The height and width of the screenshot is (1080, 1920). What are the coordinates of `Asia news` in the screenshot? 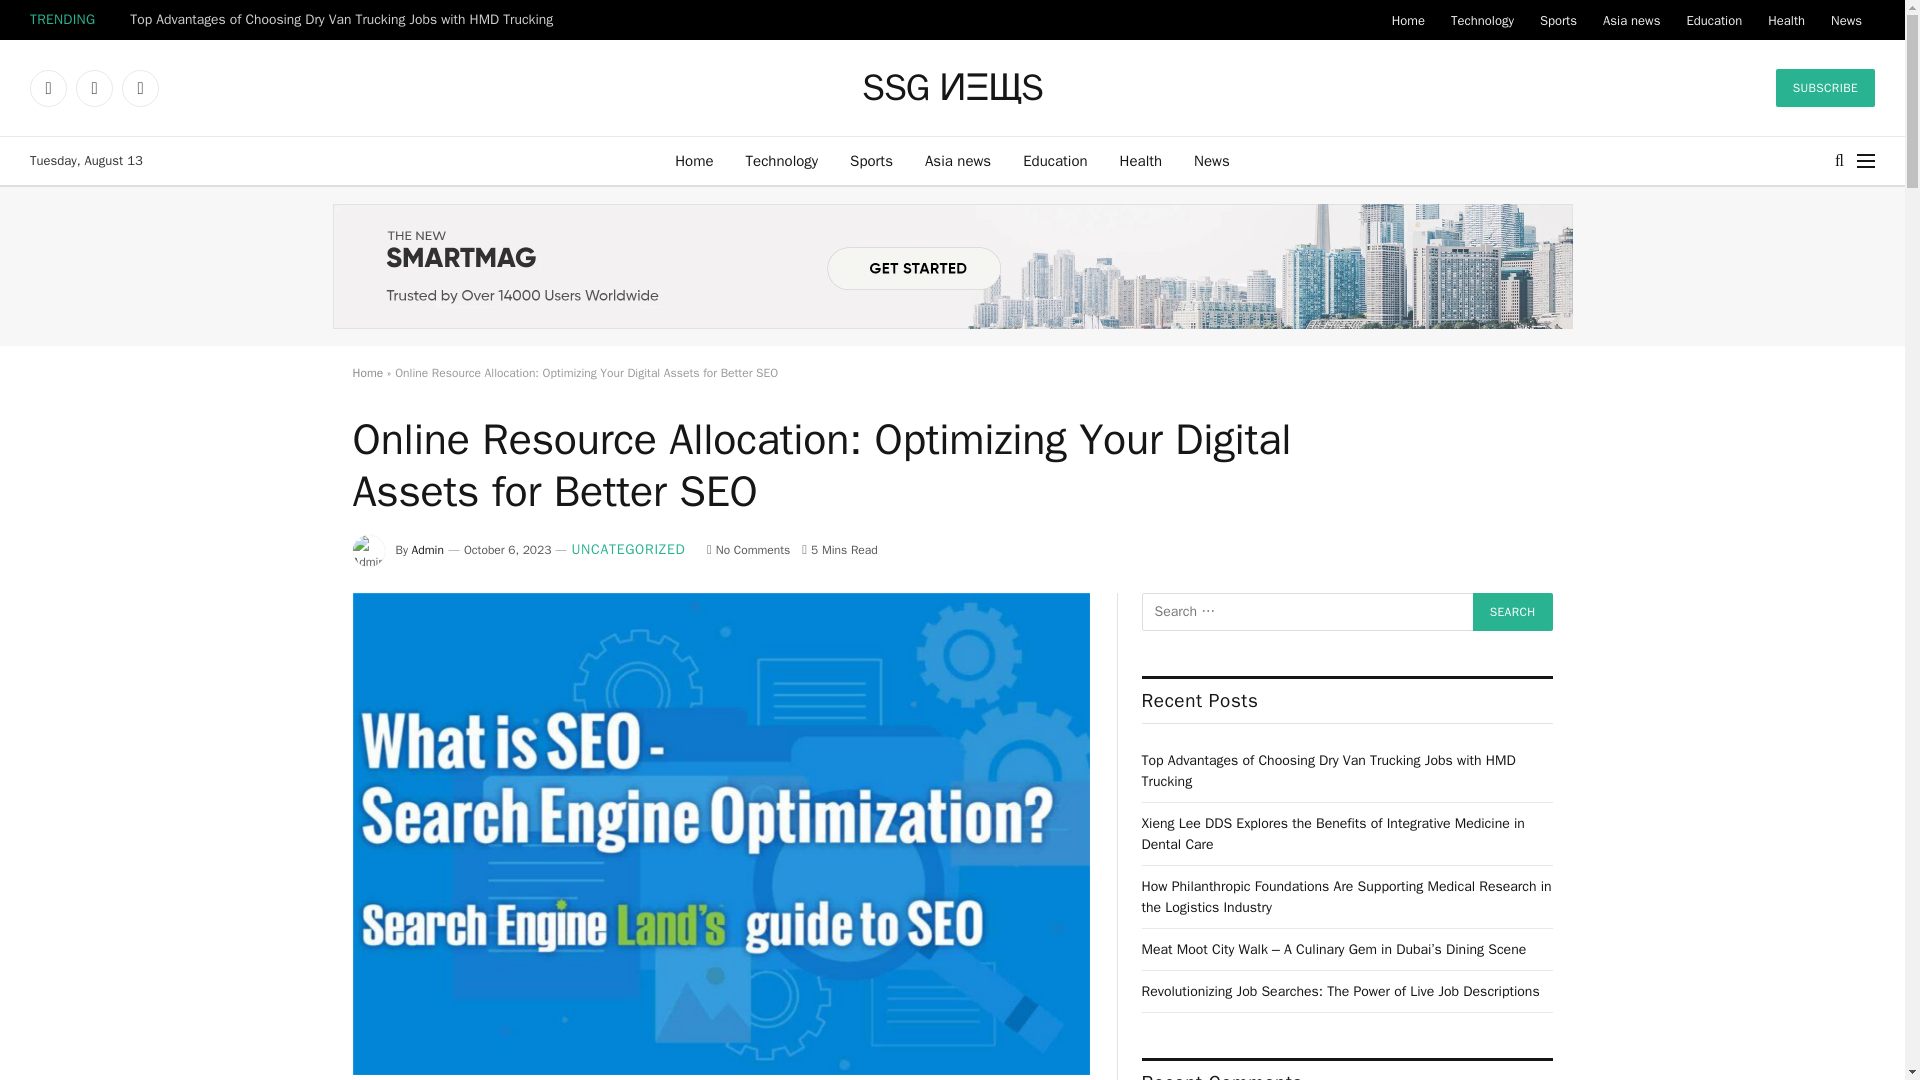 It's located at (1630, 20).